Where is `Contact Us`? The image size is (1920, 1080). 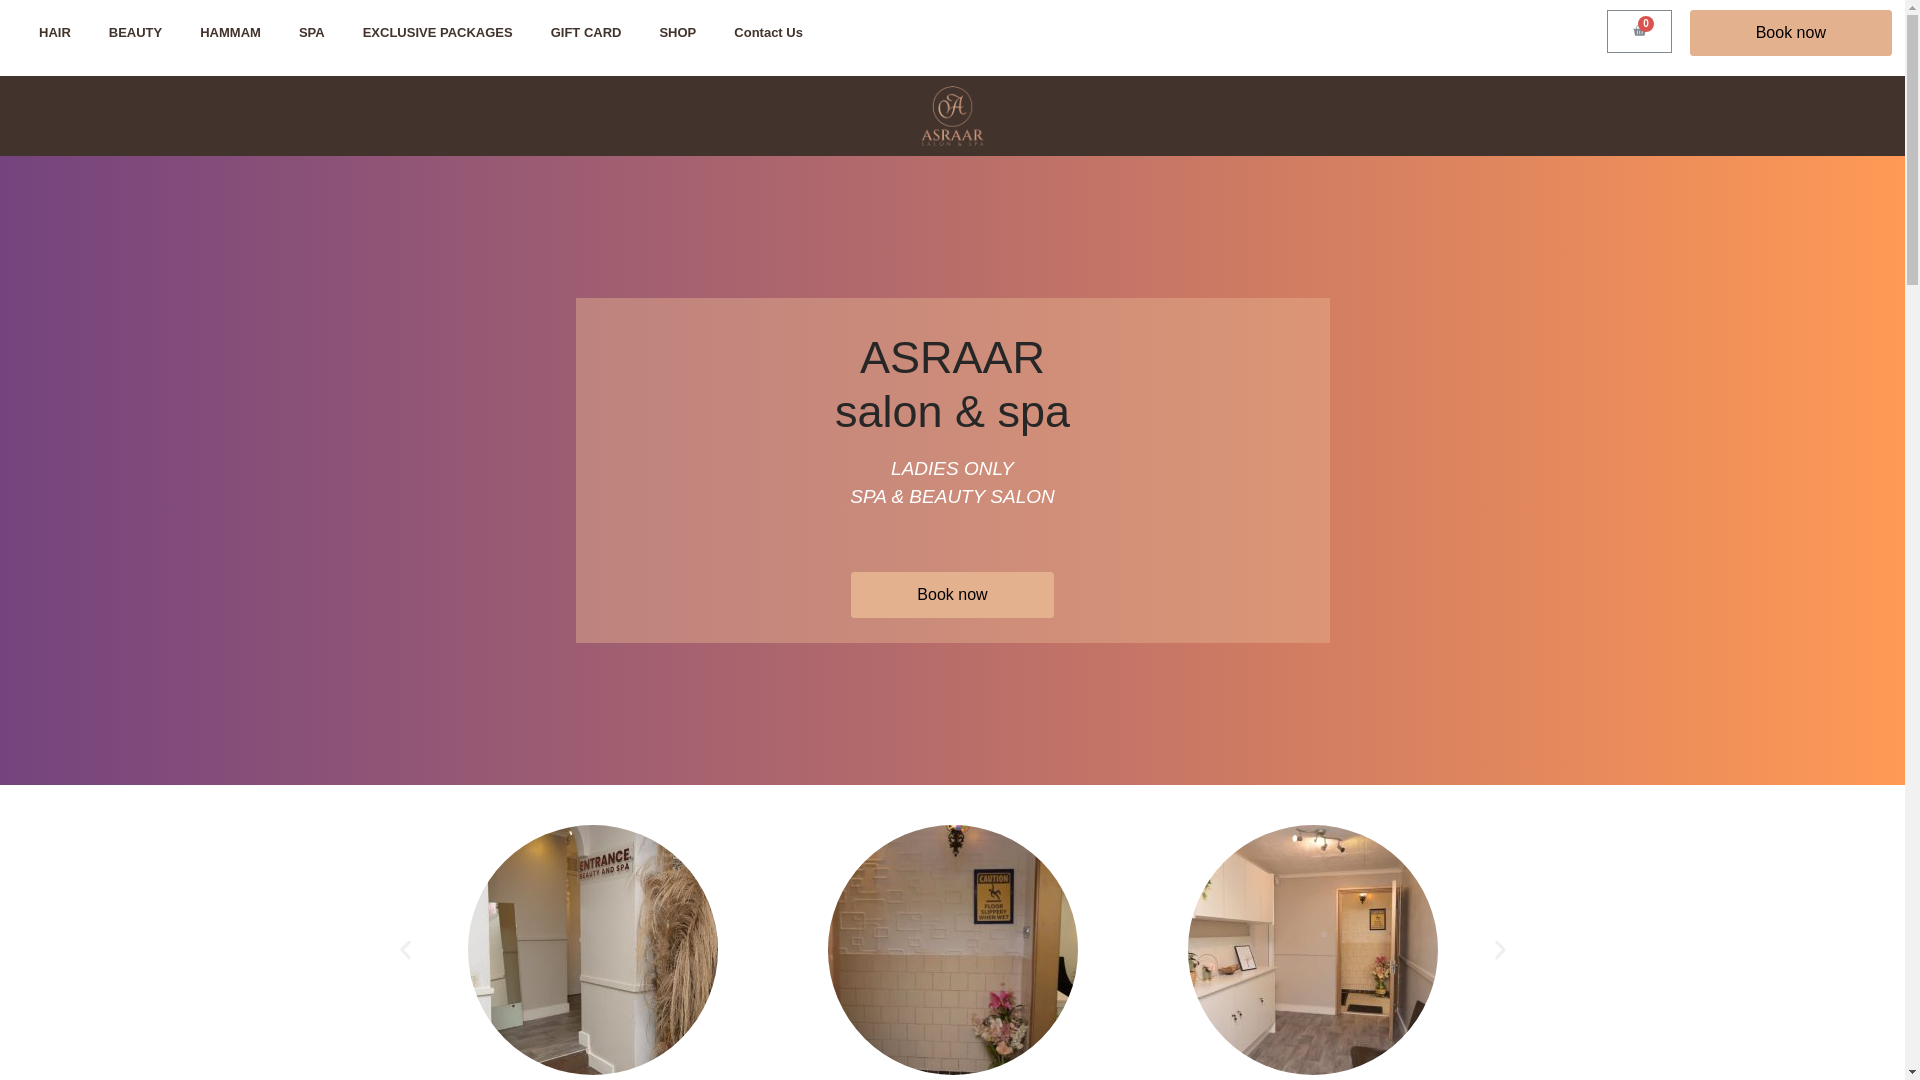 Contact Us is located at coordinates (768, 32).